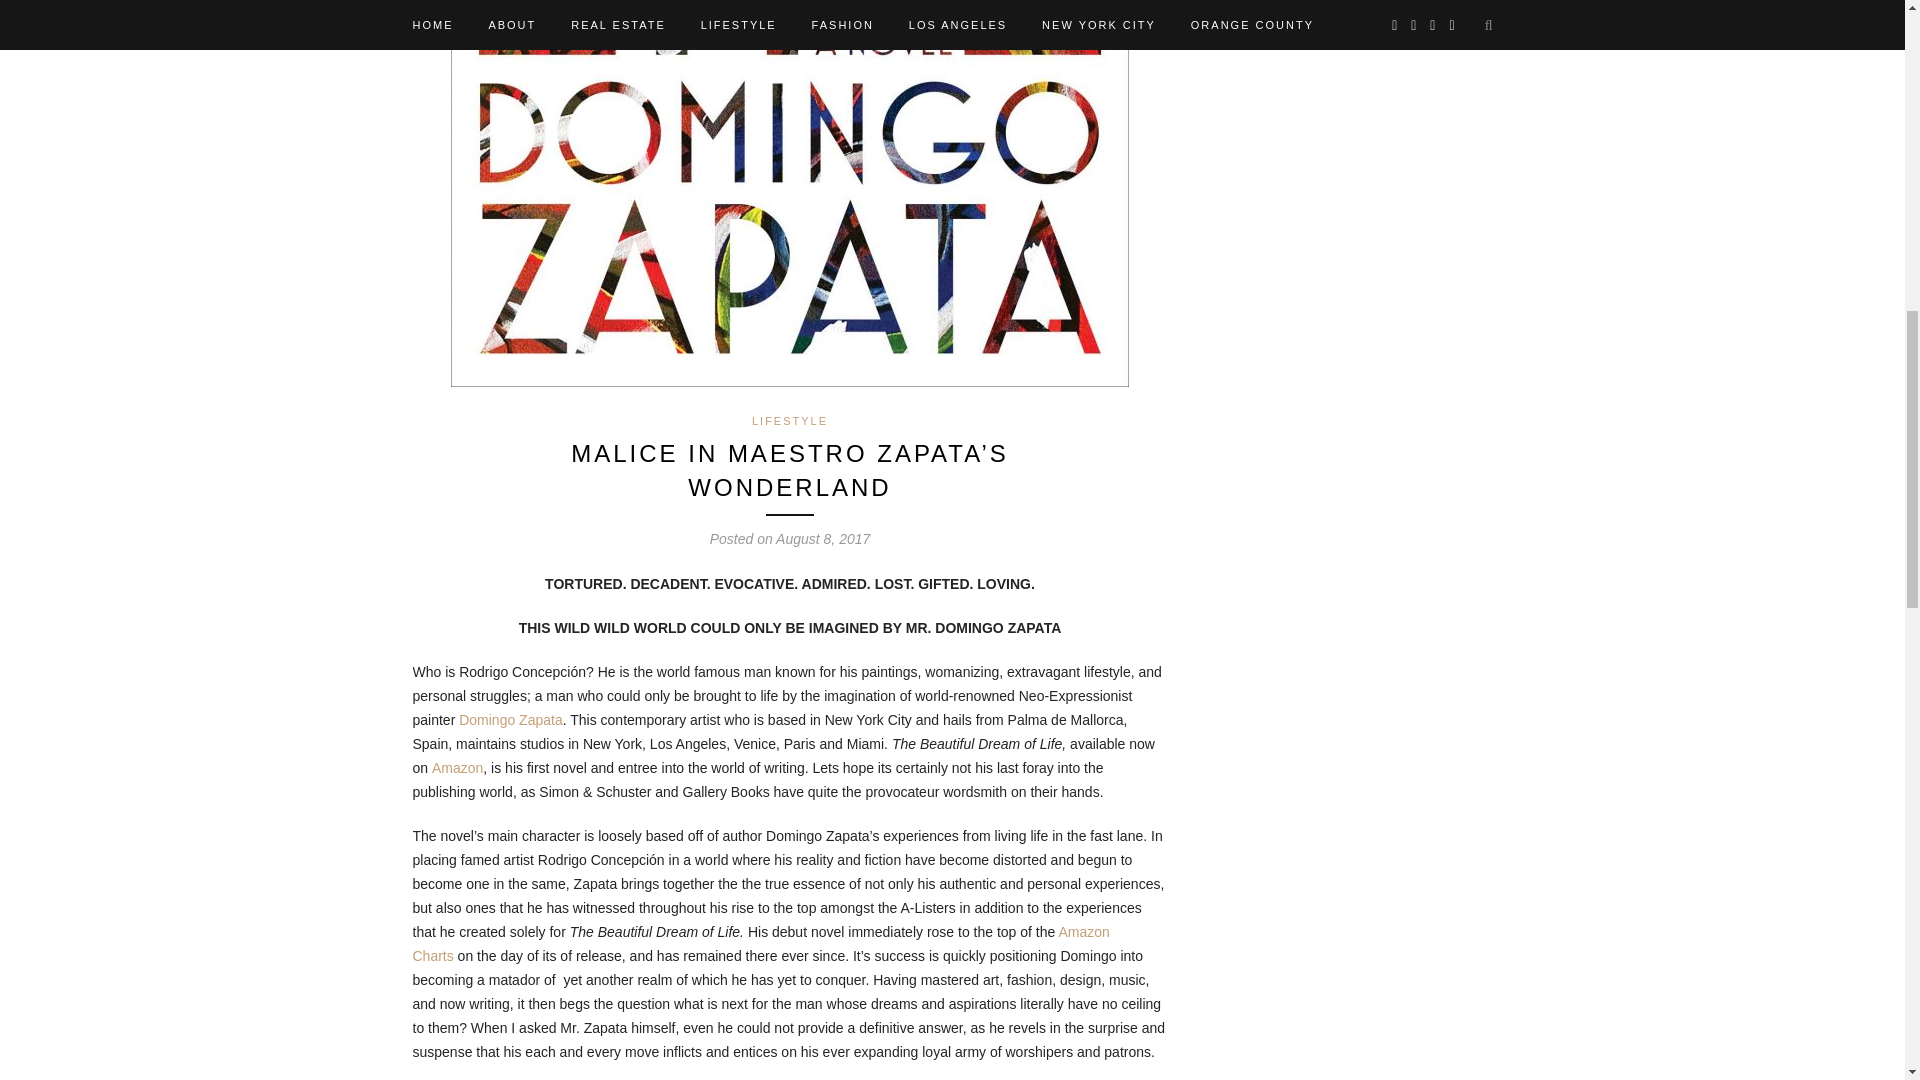 This screenshot has width=1920, height=1080. What do you see at coordinates (458, 768) in the screenshot?
I see `Amazon` at bounding box center [458, 768].